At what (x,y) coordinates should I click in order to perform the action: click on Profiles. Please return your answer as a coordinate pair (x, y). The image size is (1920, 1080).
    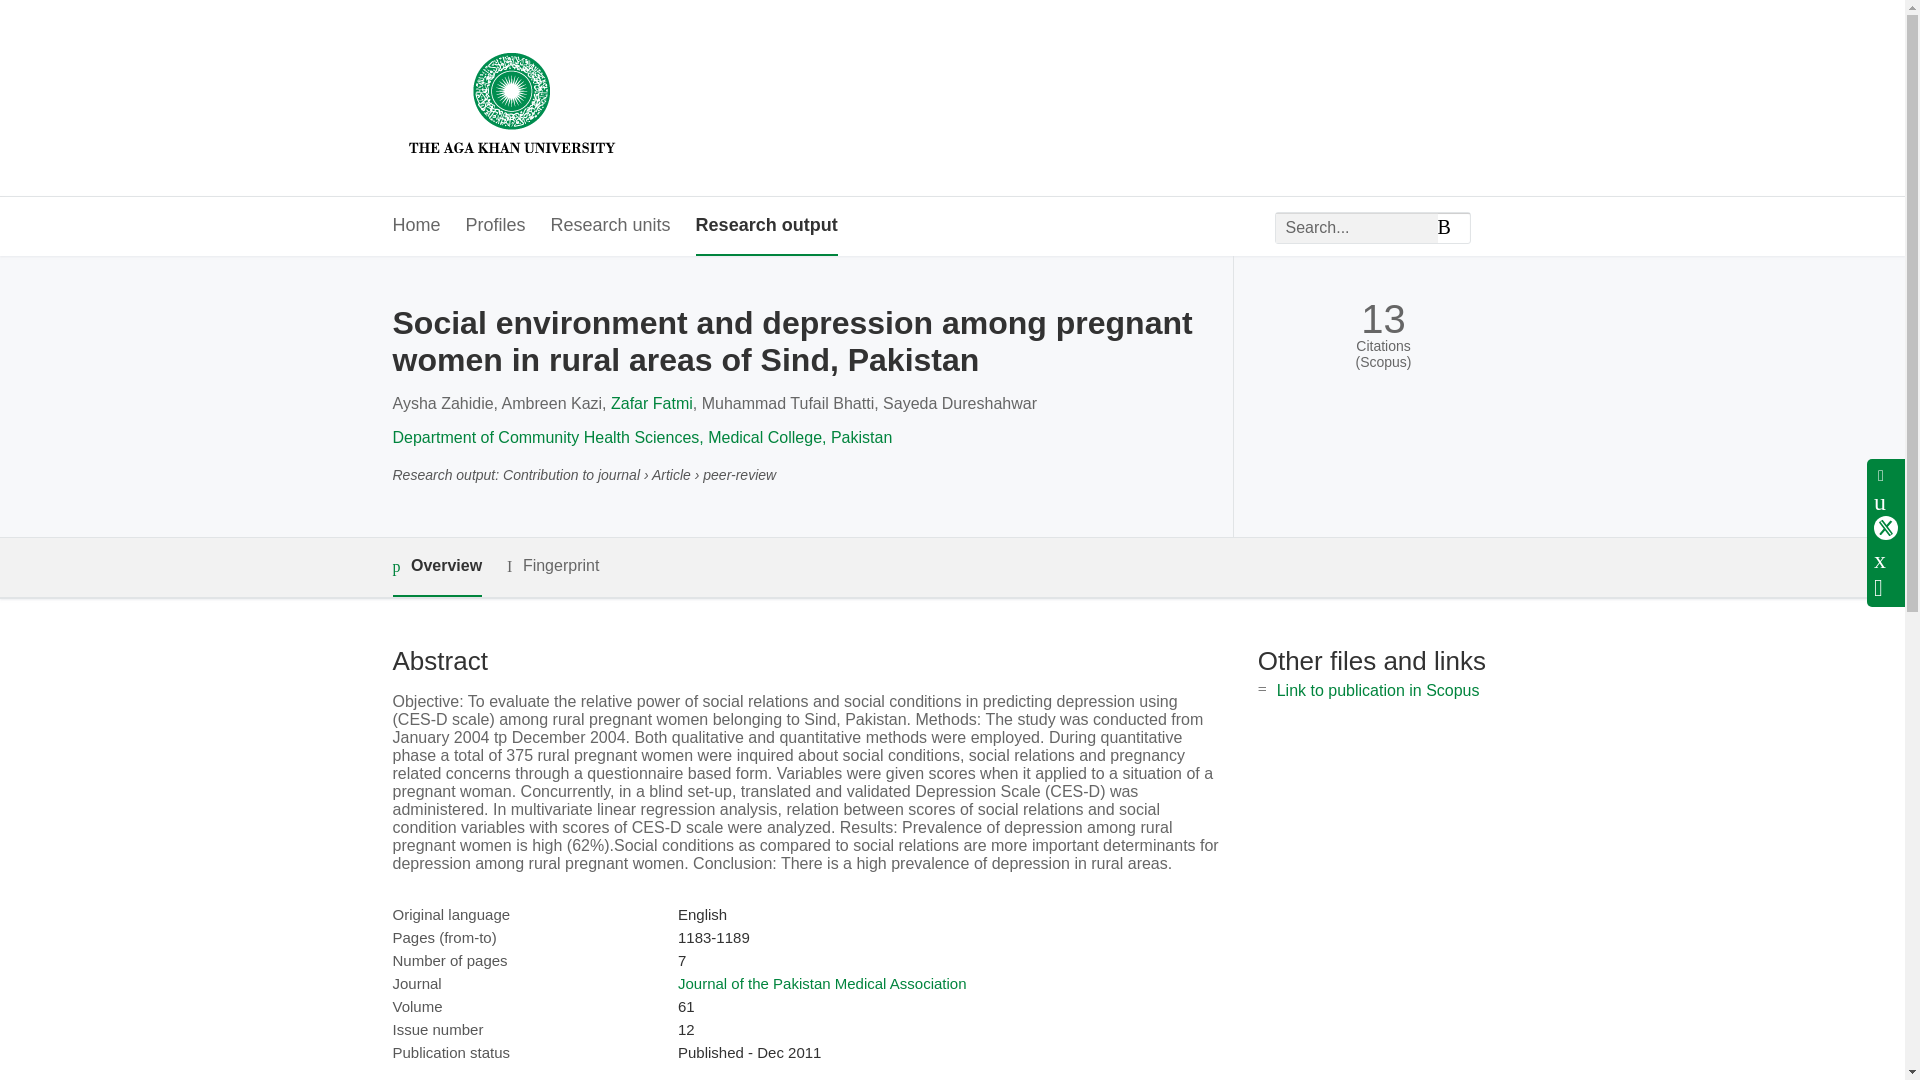
    Looking at the image, I should click on (496, 226).